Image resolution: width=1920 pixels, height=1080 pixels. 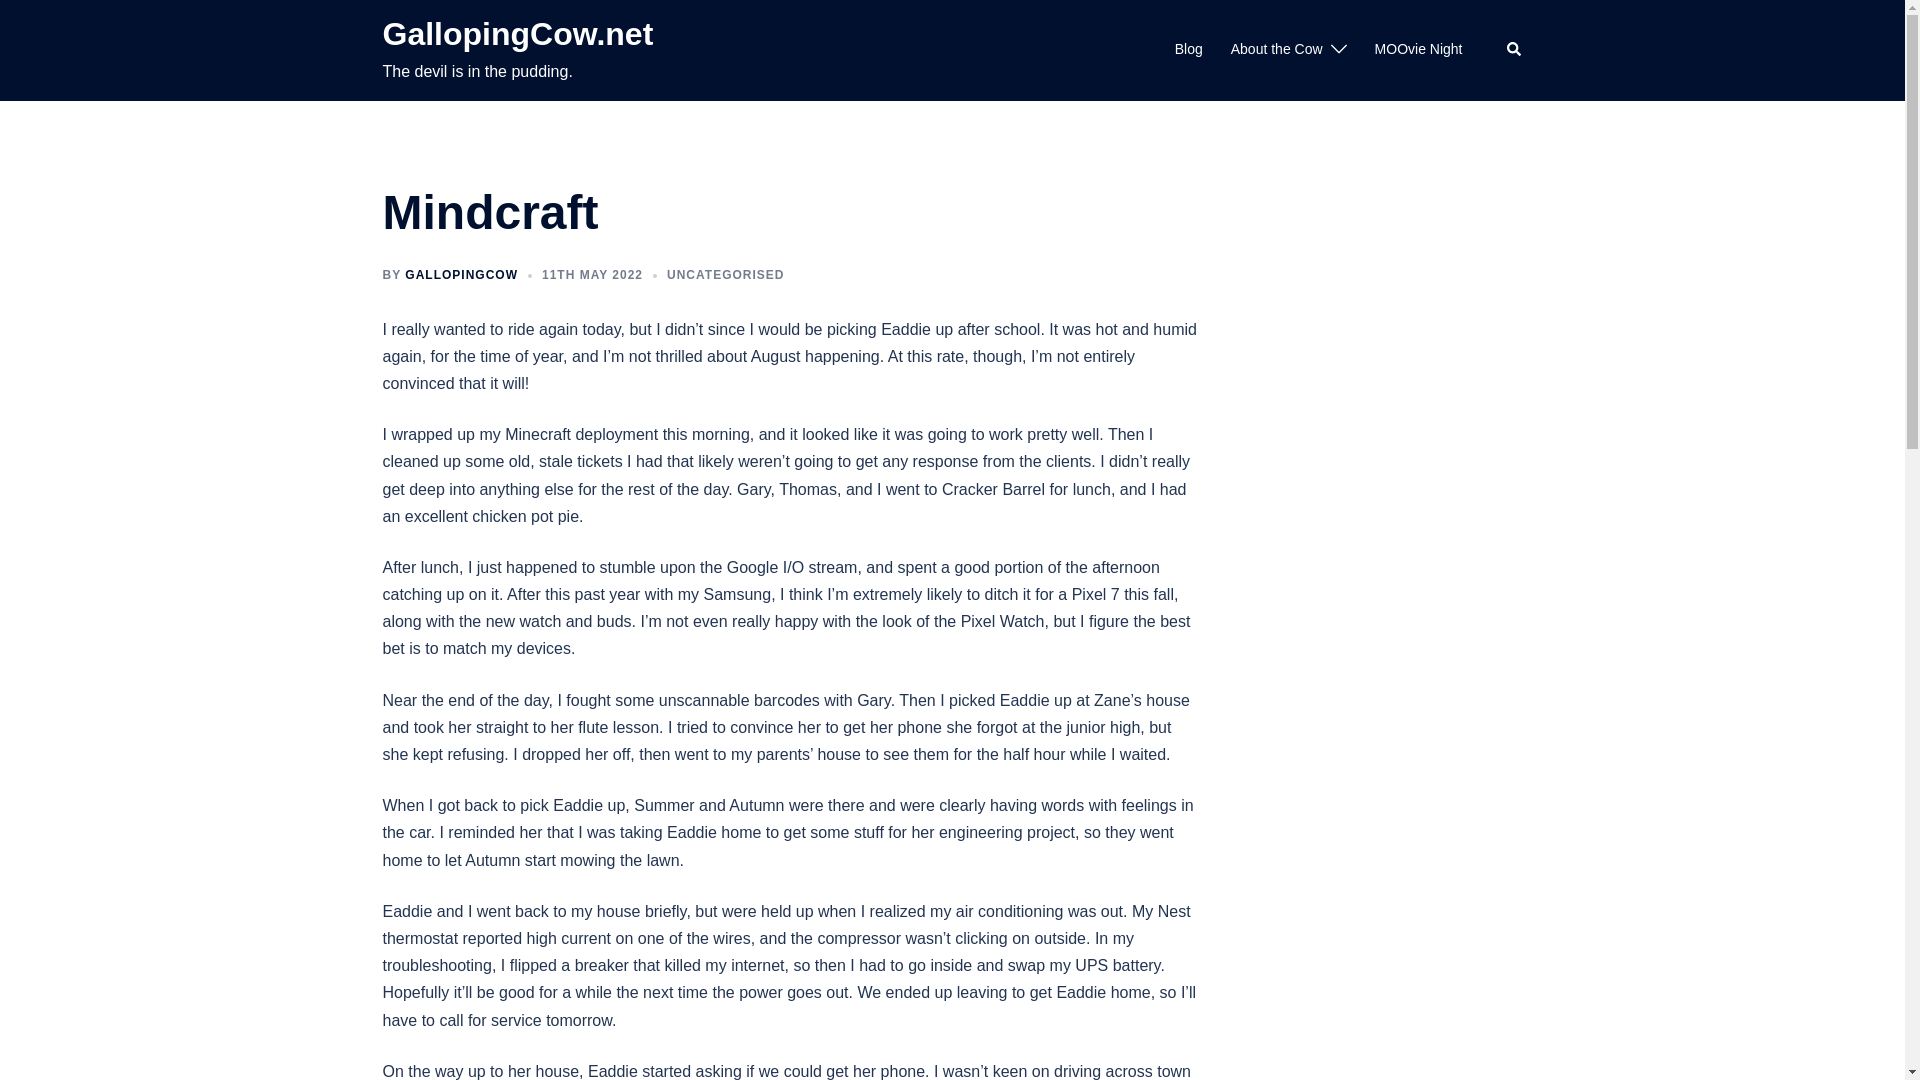 I want to click on MOOvie Night, so click(x=1418, y=49).